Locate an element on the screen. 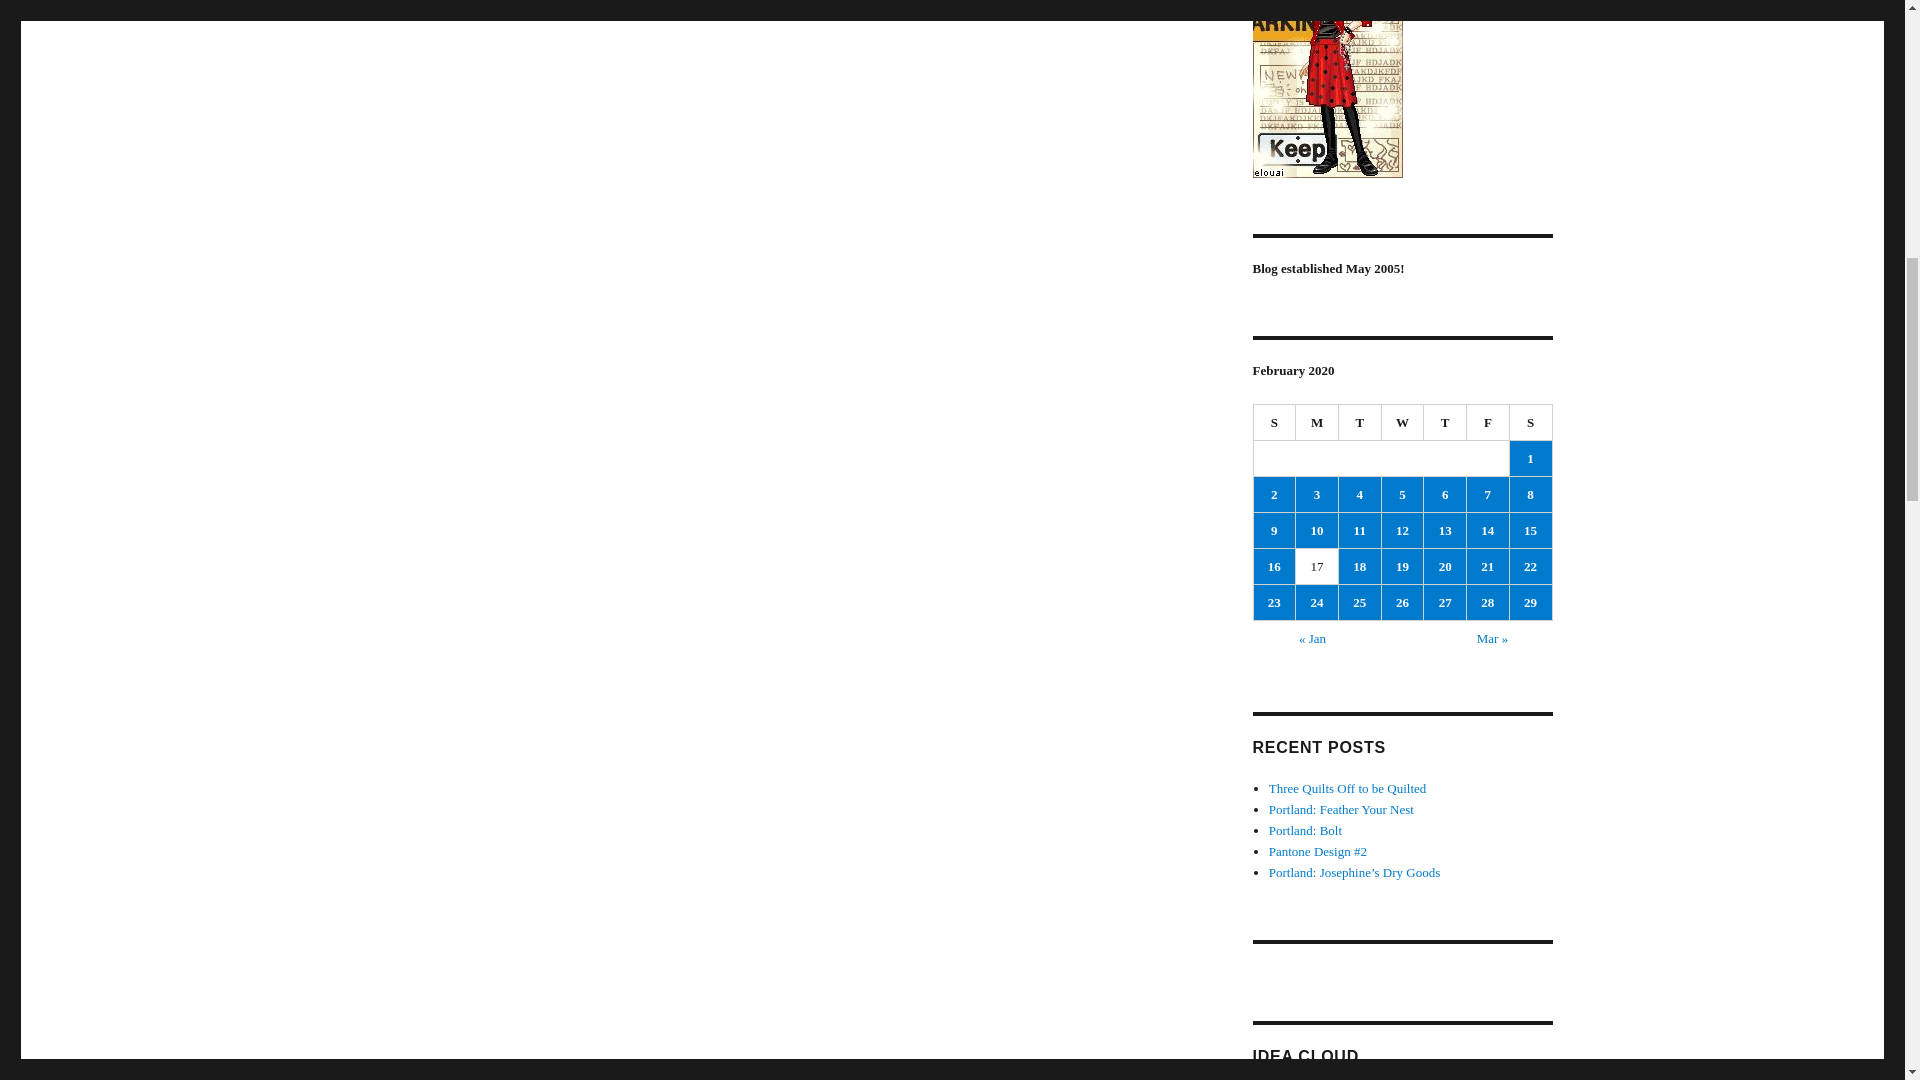  Saturday is located at coordinates (1531, 422).